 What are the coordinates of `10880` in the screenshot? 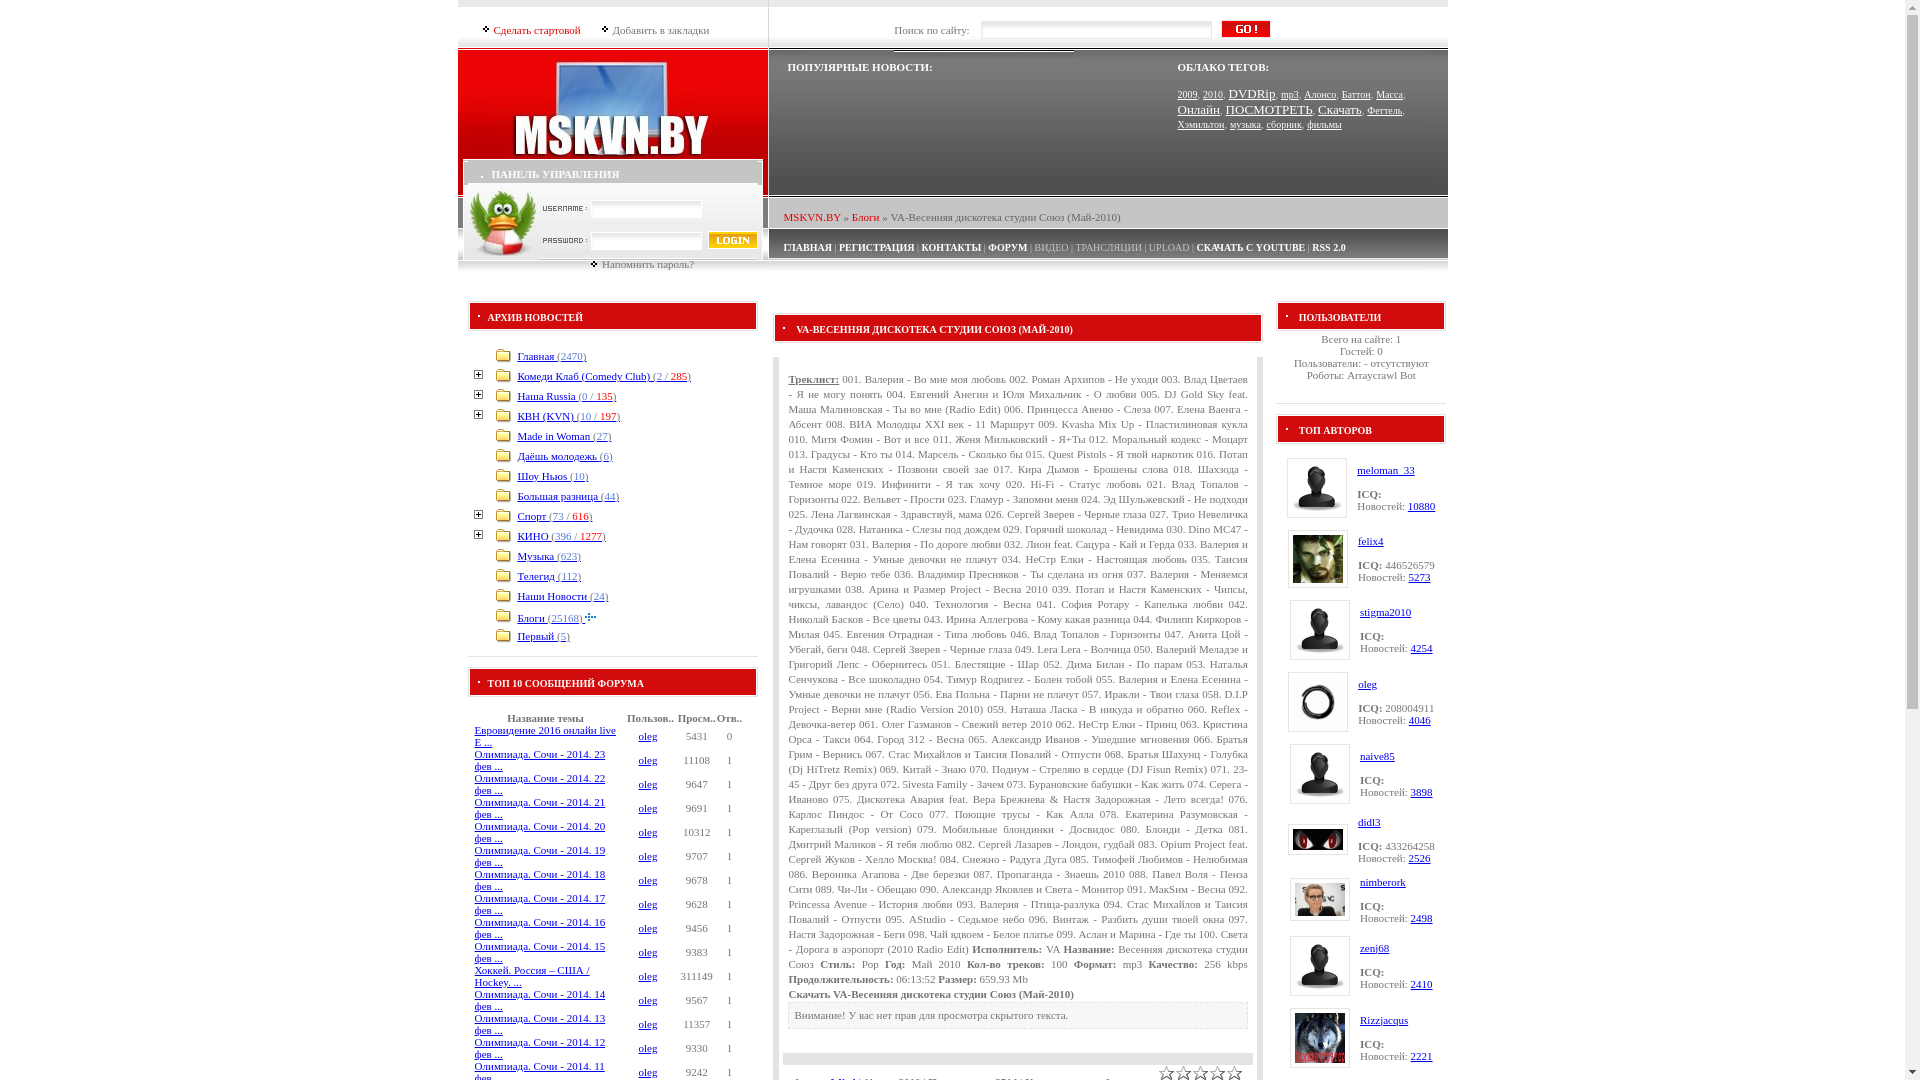 It's located at (1422, 506).